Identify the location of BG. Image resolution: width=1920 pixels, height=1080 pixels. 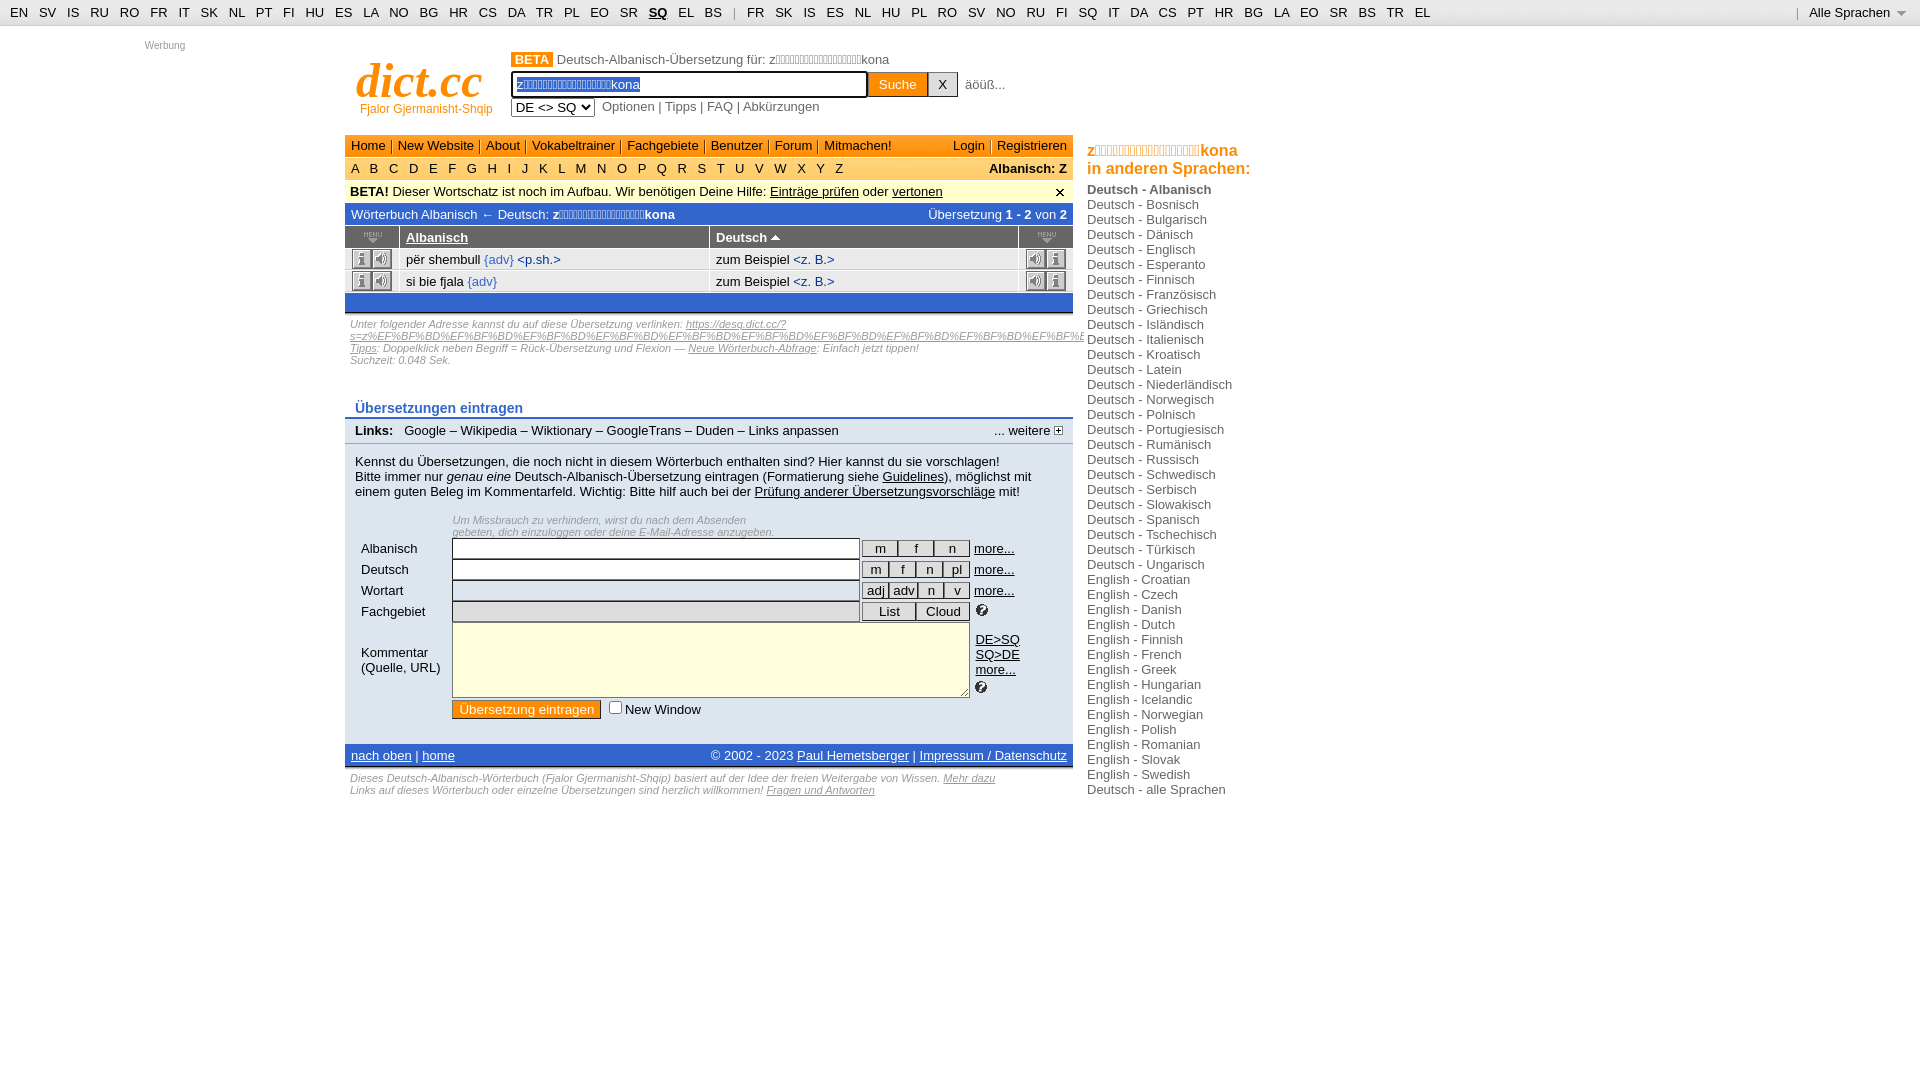
(1254, 12).